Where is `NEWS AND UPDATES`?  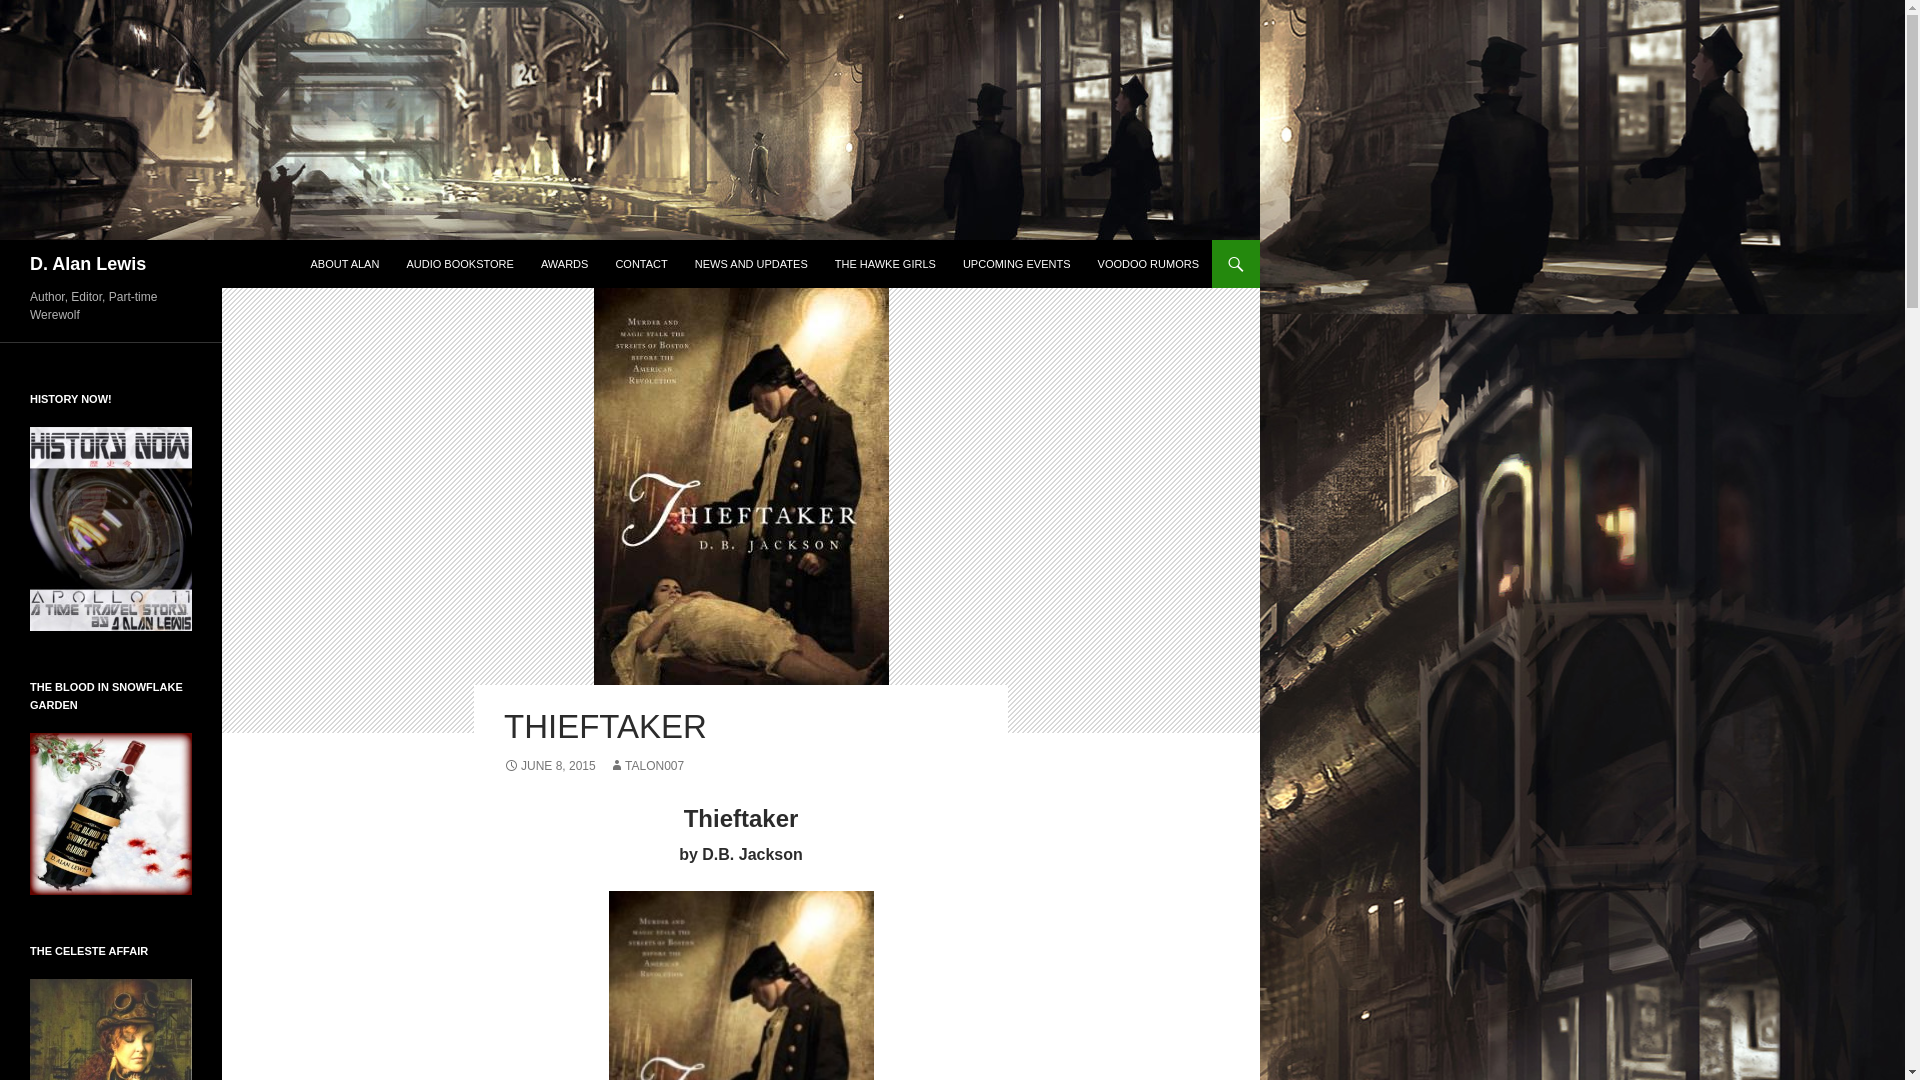 NEWS AND UPDATES is located at coordinates (751, 264).